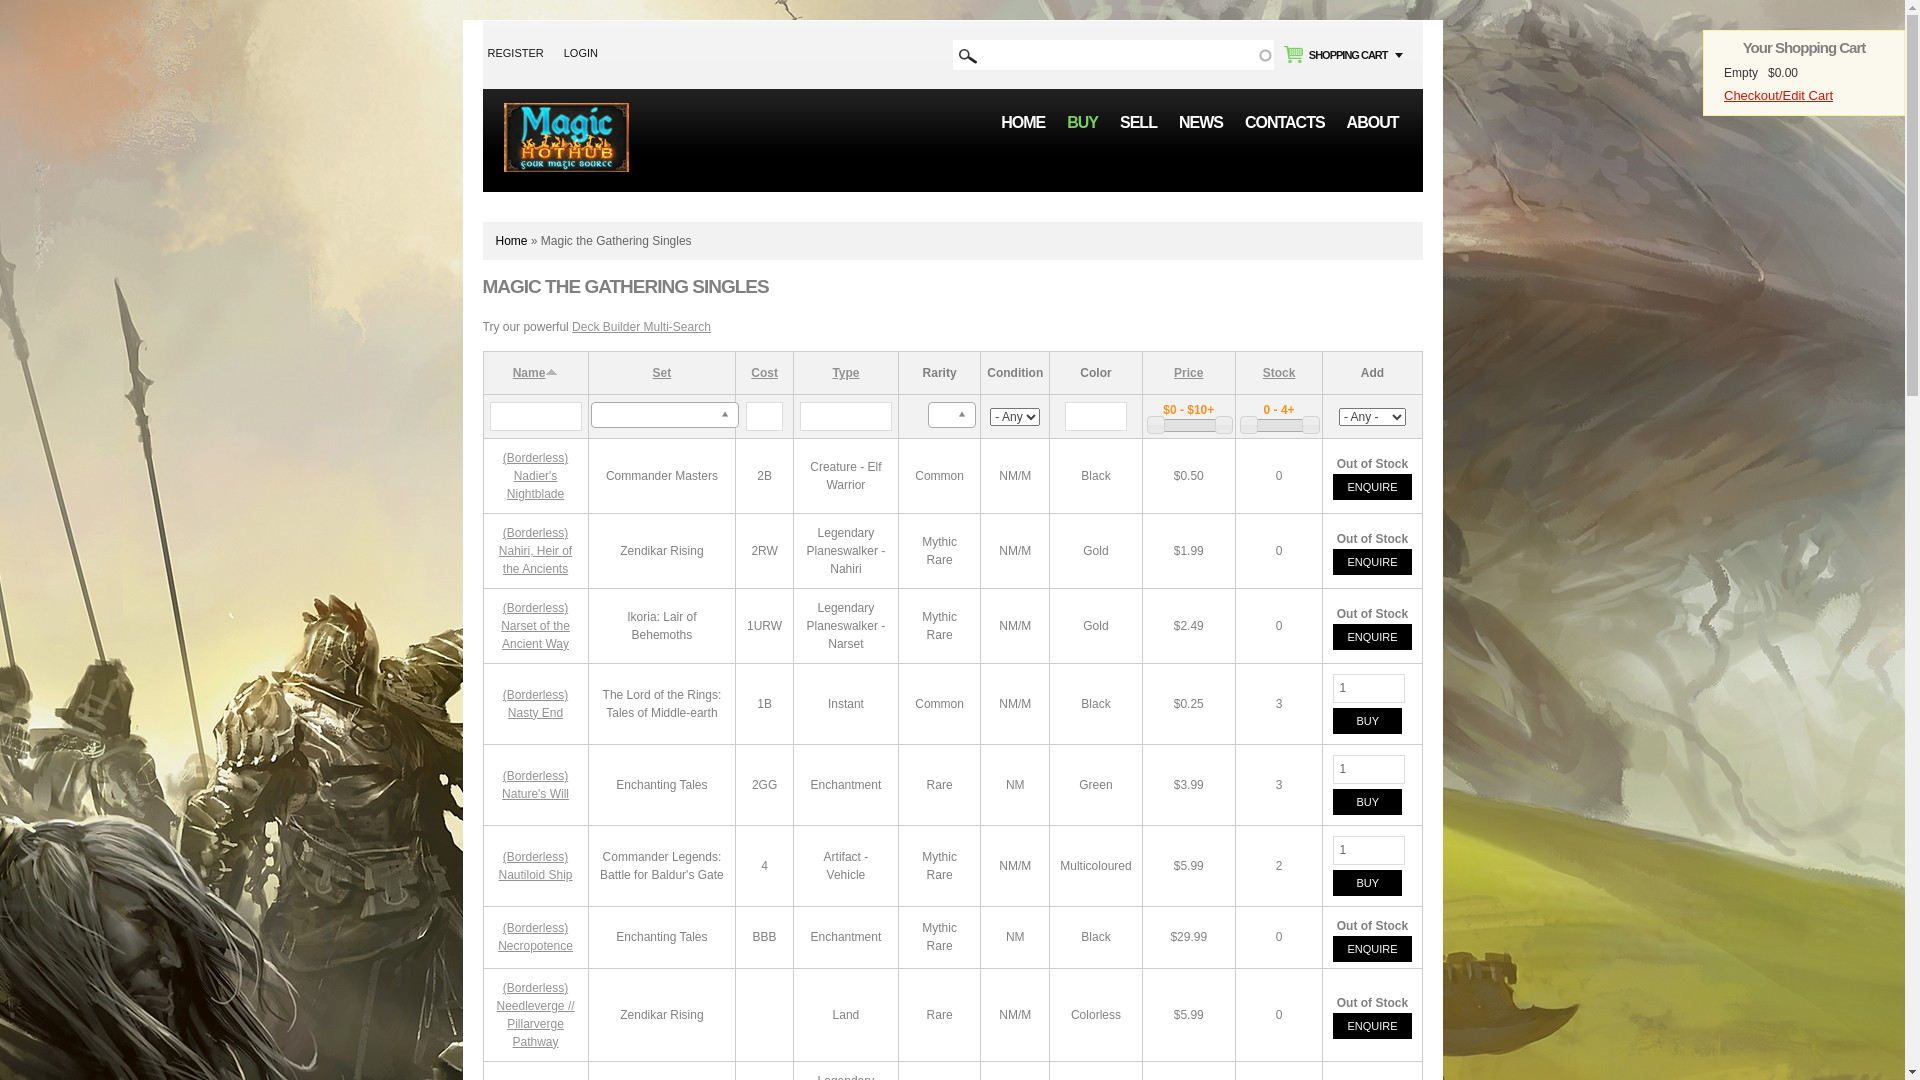 Image resolution: width=1920 pixels, height=1080 pixels. What do you see at coordinates (536, 785) in the screenshot?
I see `(Borderless) Nature's Will` at bounding box center [536, 785].